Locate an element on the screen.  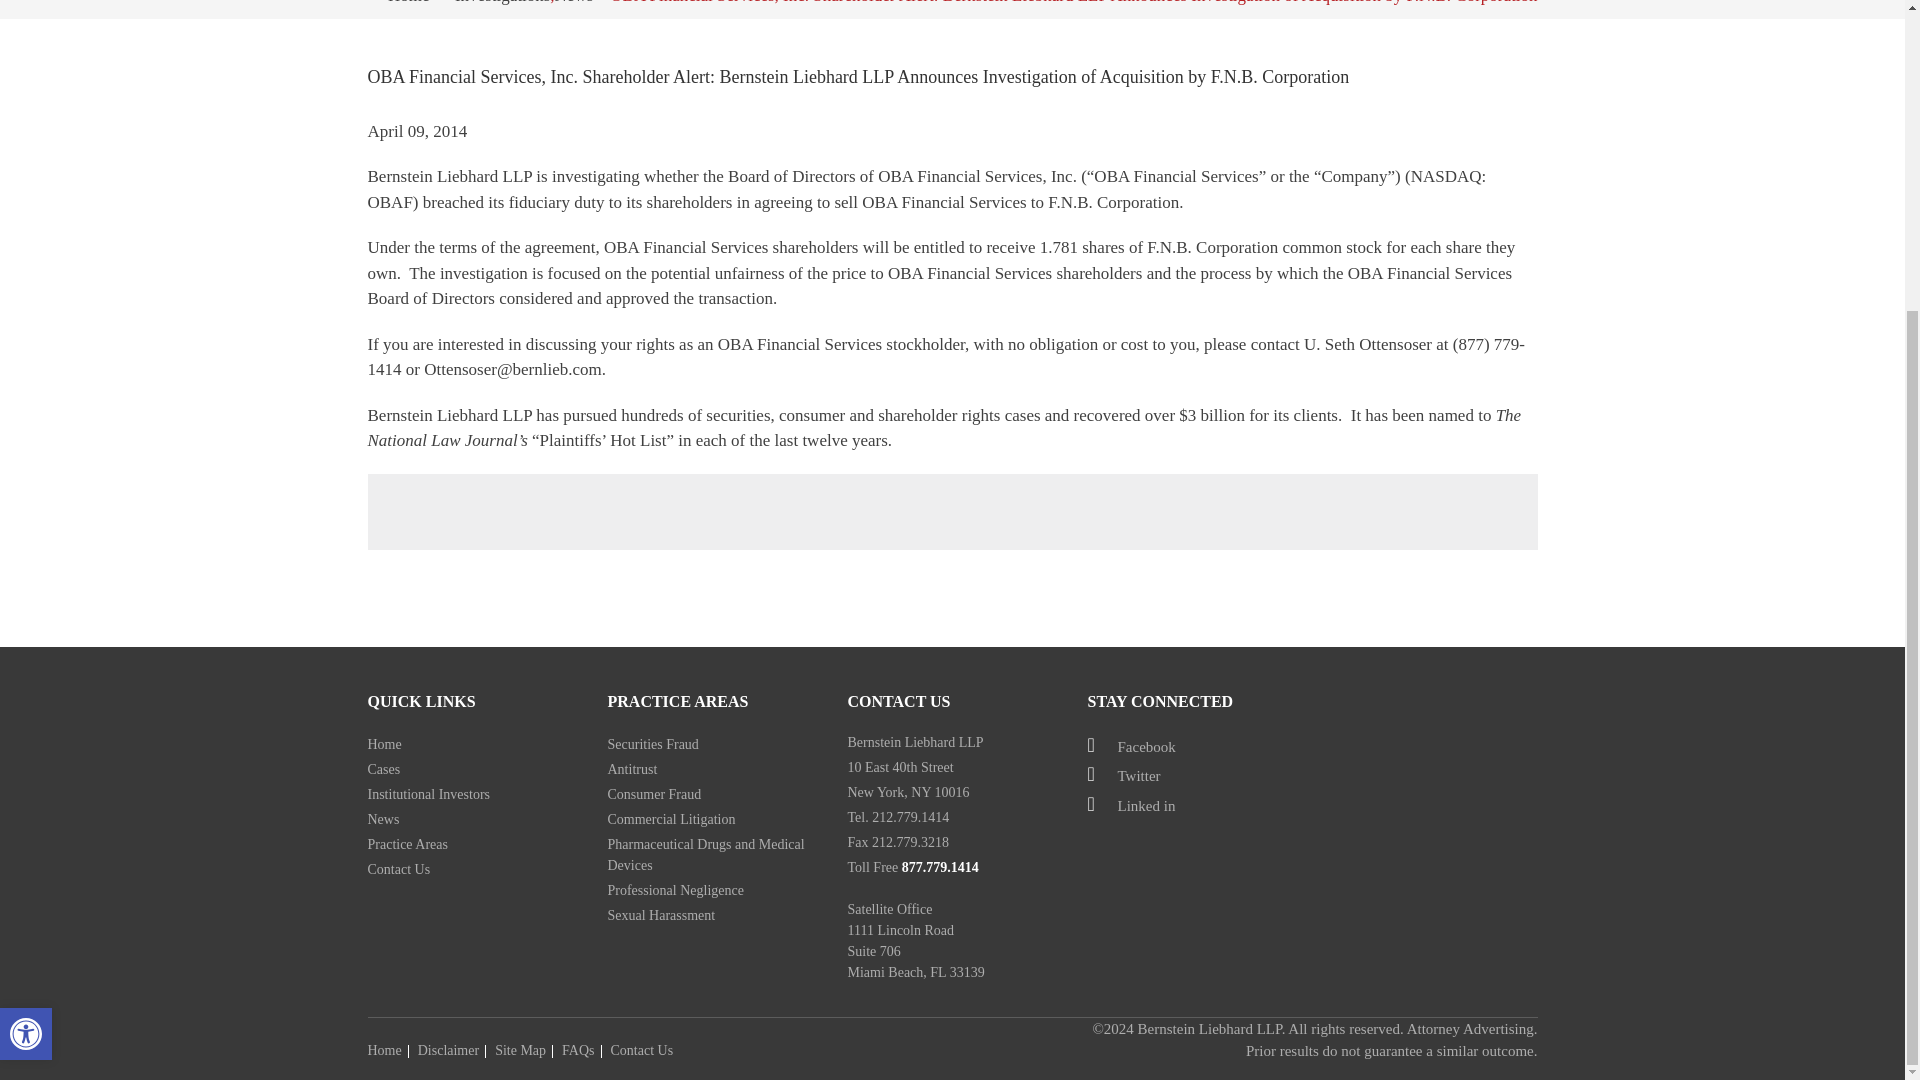
Cases is located at coordinates (472, 768).